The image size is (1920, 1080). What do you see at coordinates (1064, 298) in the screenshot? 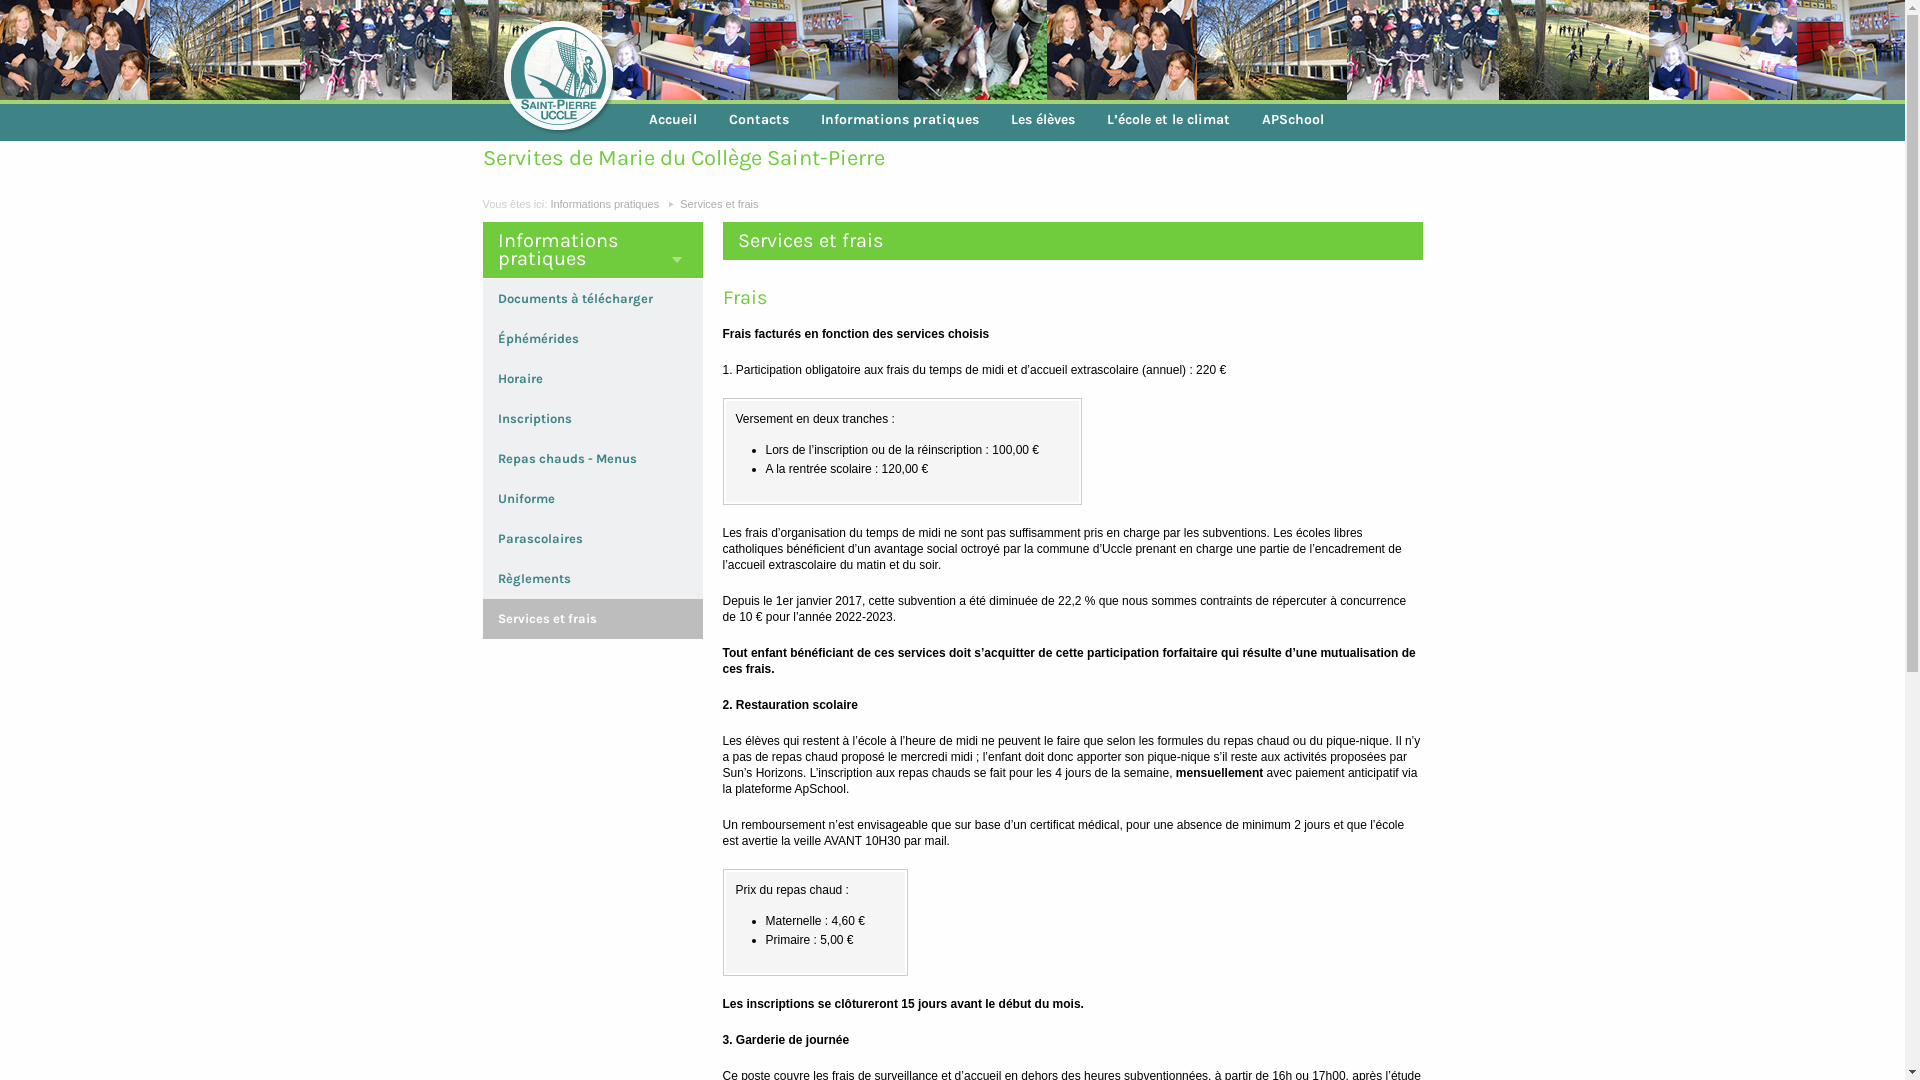
I see `Frais` at bounding box center [1064, 298].